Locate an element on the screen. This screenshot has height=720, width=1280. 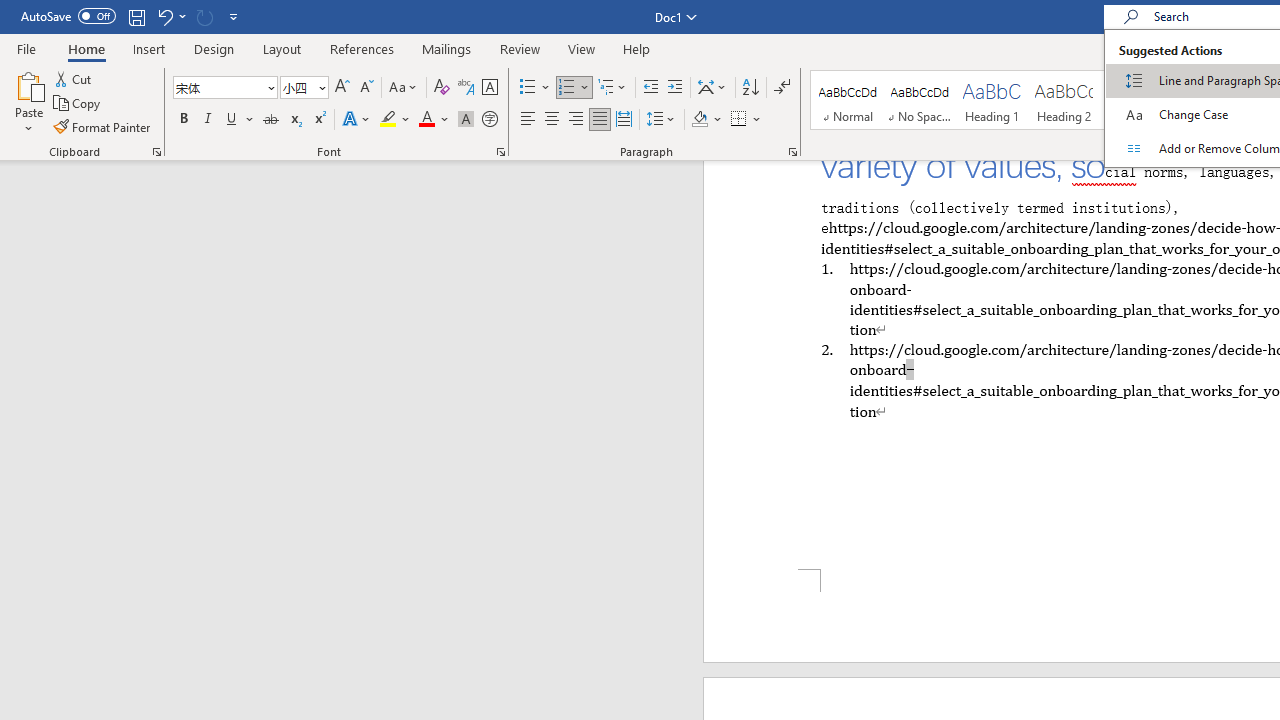
Change Case is located at coordinates (404, 88).